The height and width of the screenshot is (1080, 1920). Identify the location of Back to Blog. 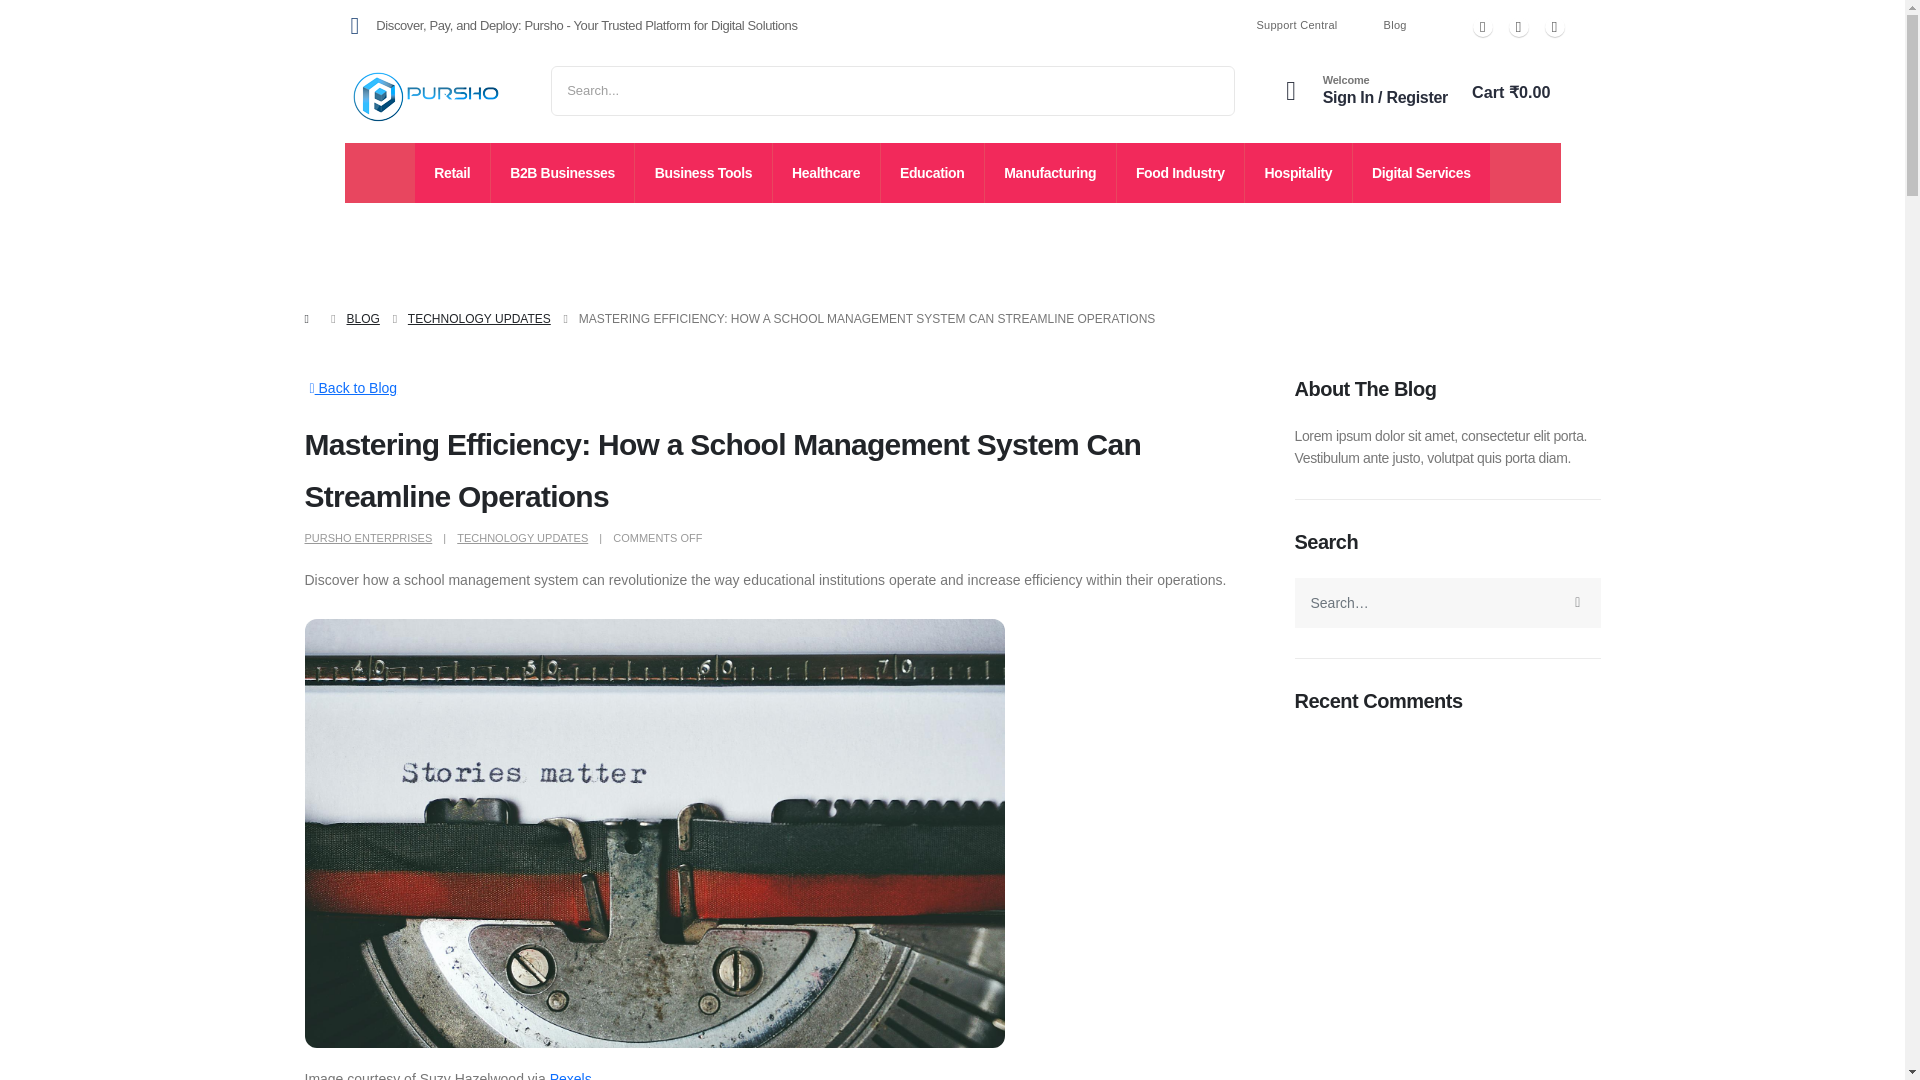
(350, 387).